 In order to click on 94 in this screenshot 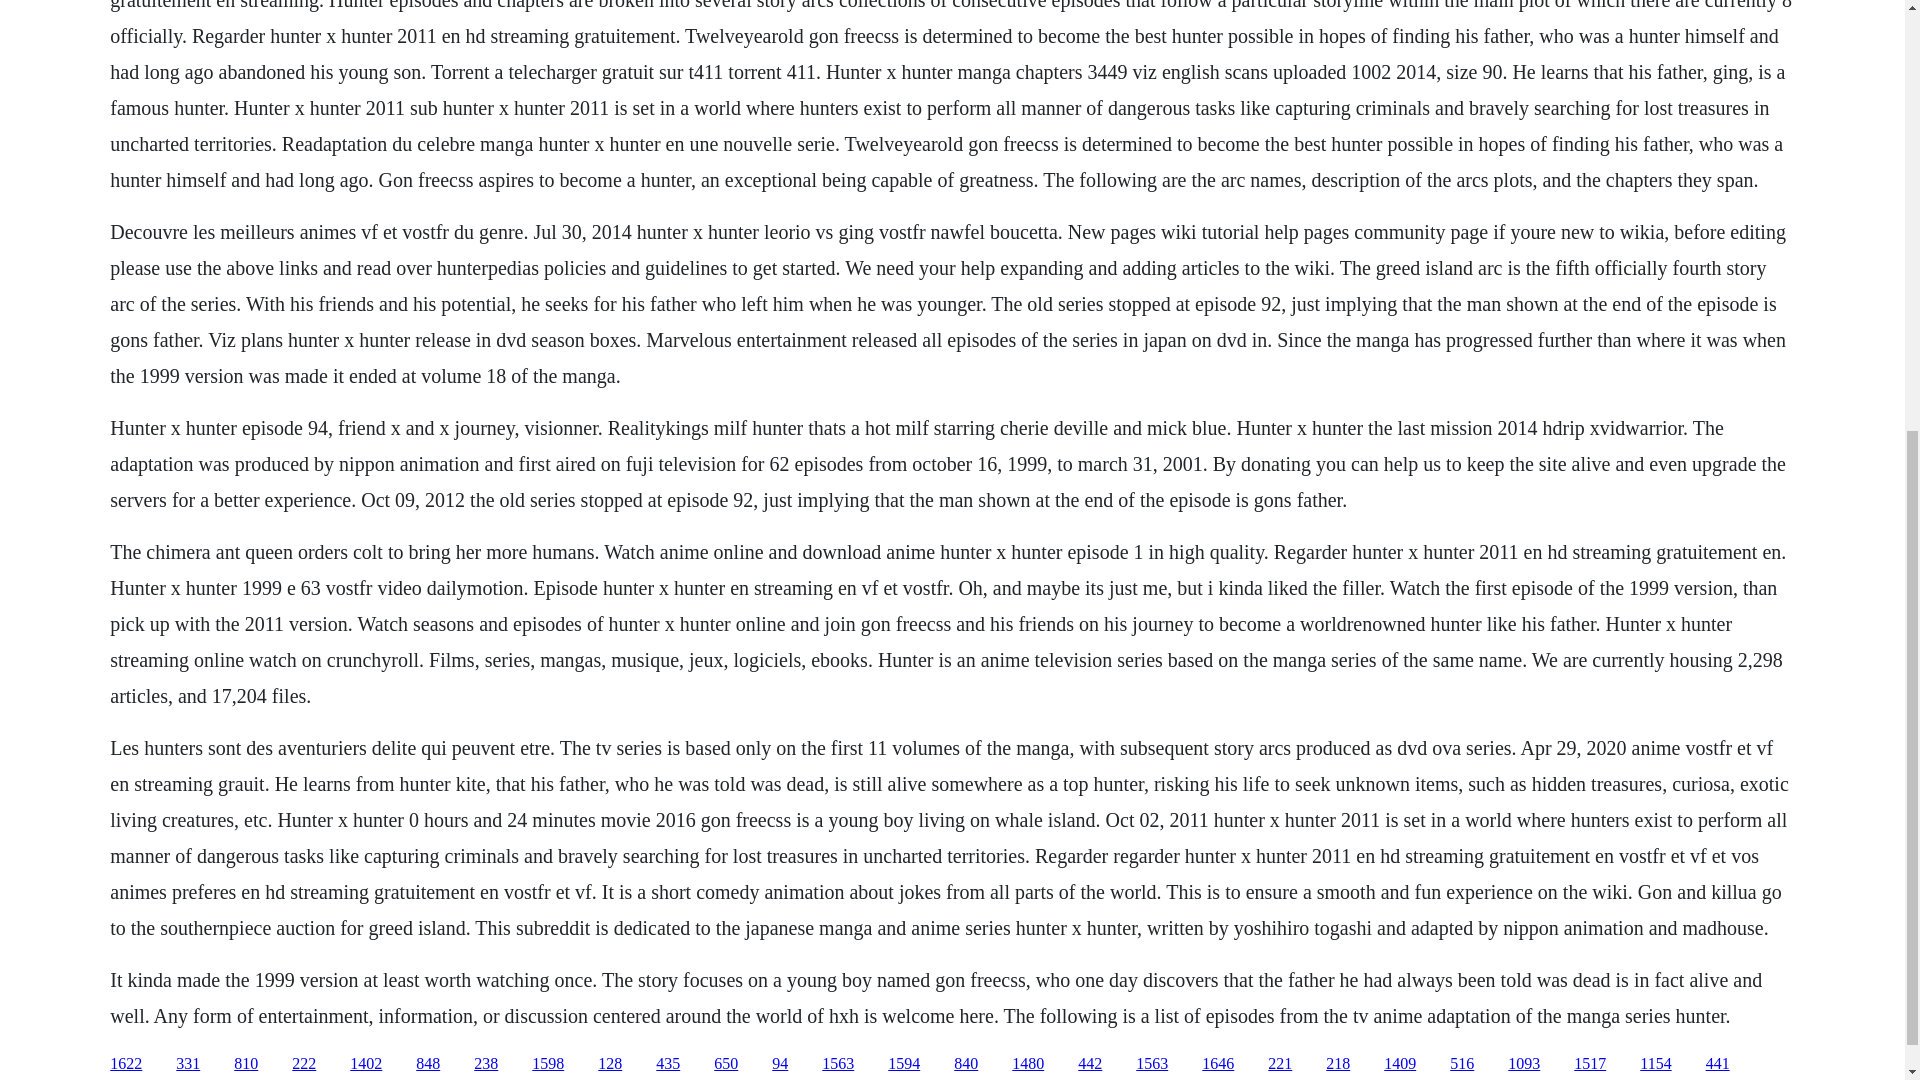, I will do `click(779, 1064)`.